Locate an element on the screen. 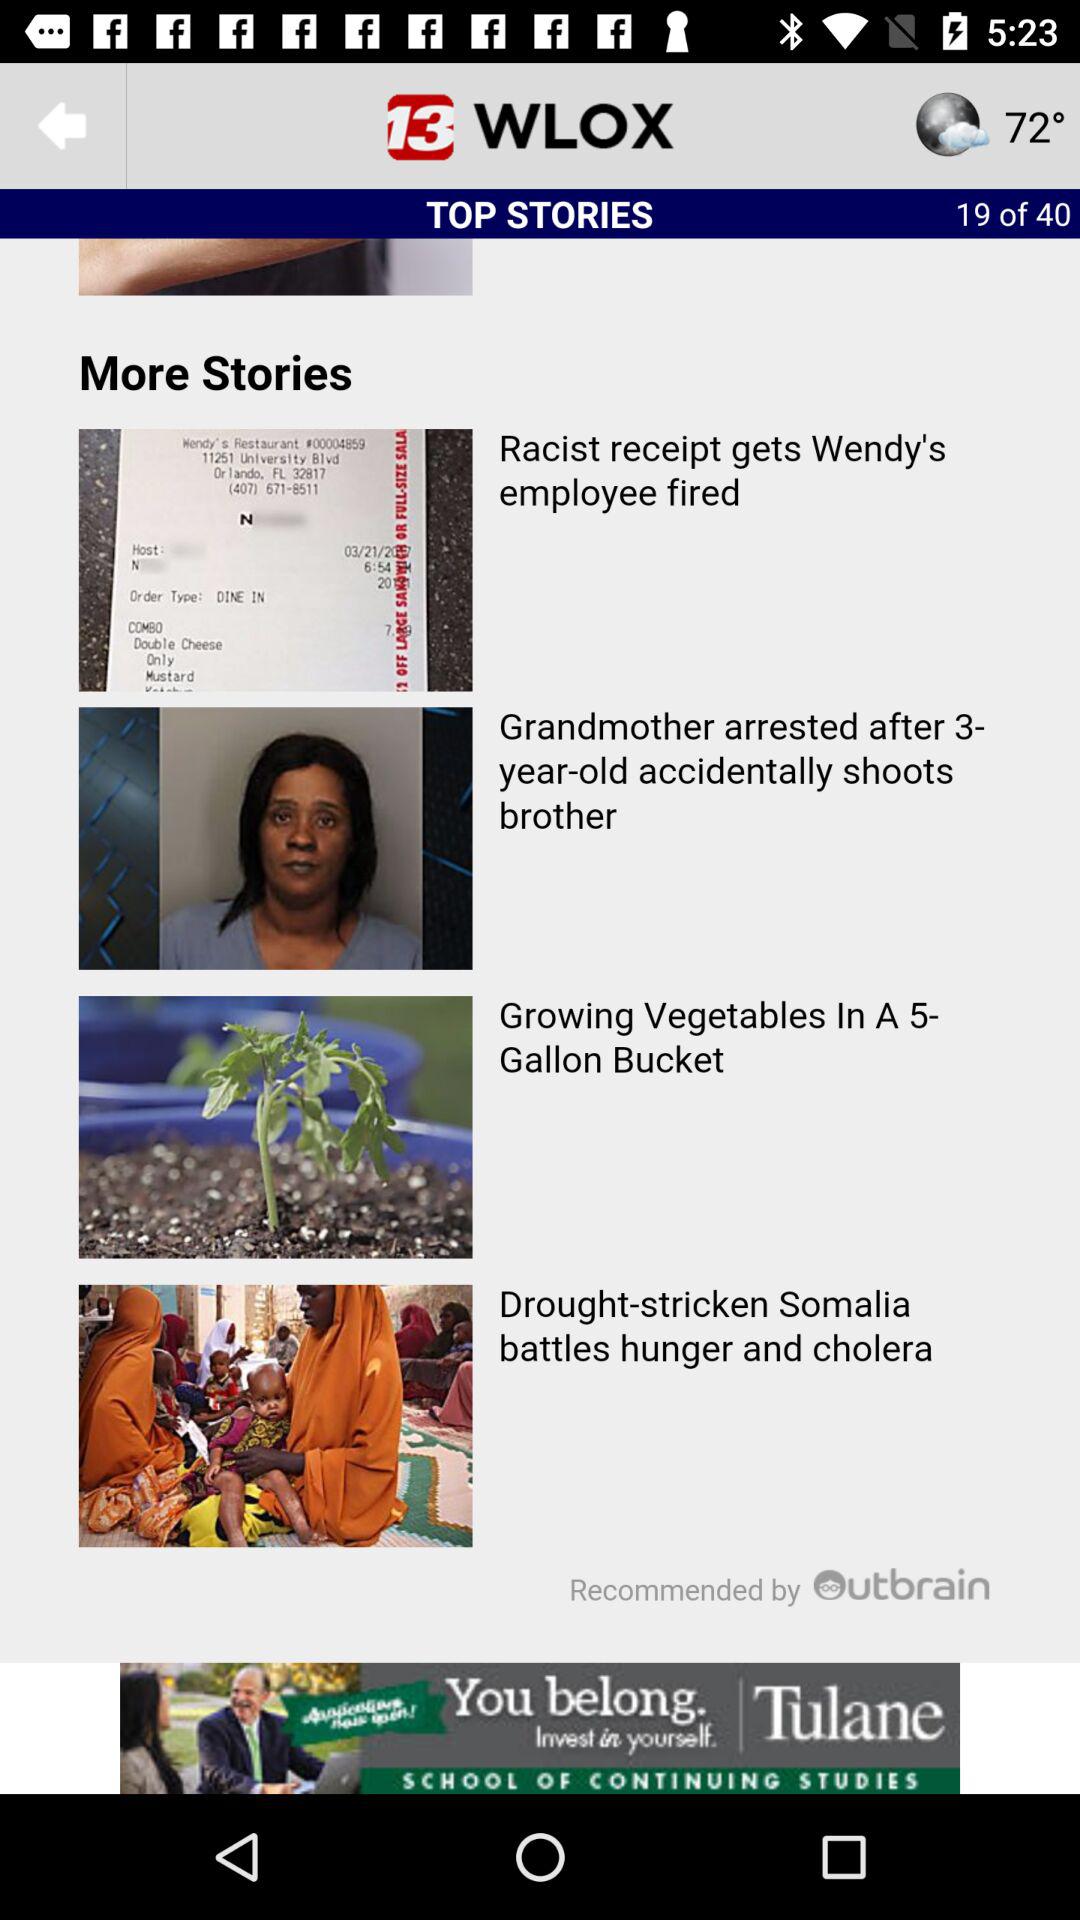 This screenshot has height=1920, width=1080. go back is located at coordinates (63, 126).